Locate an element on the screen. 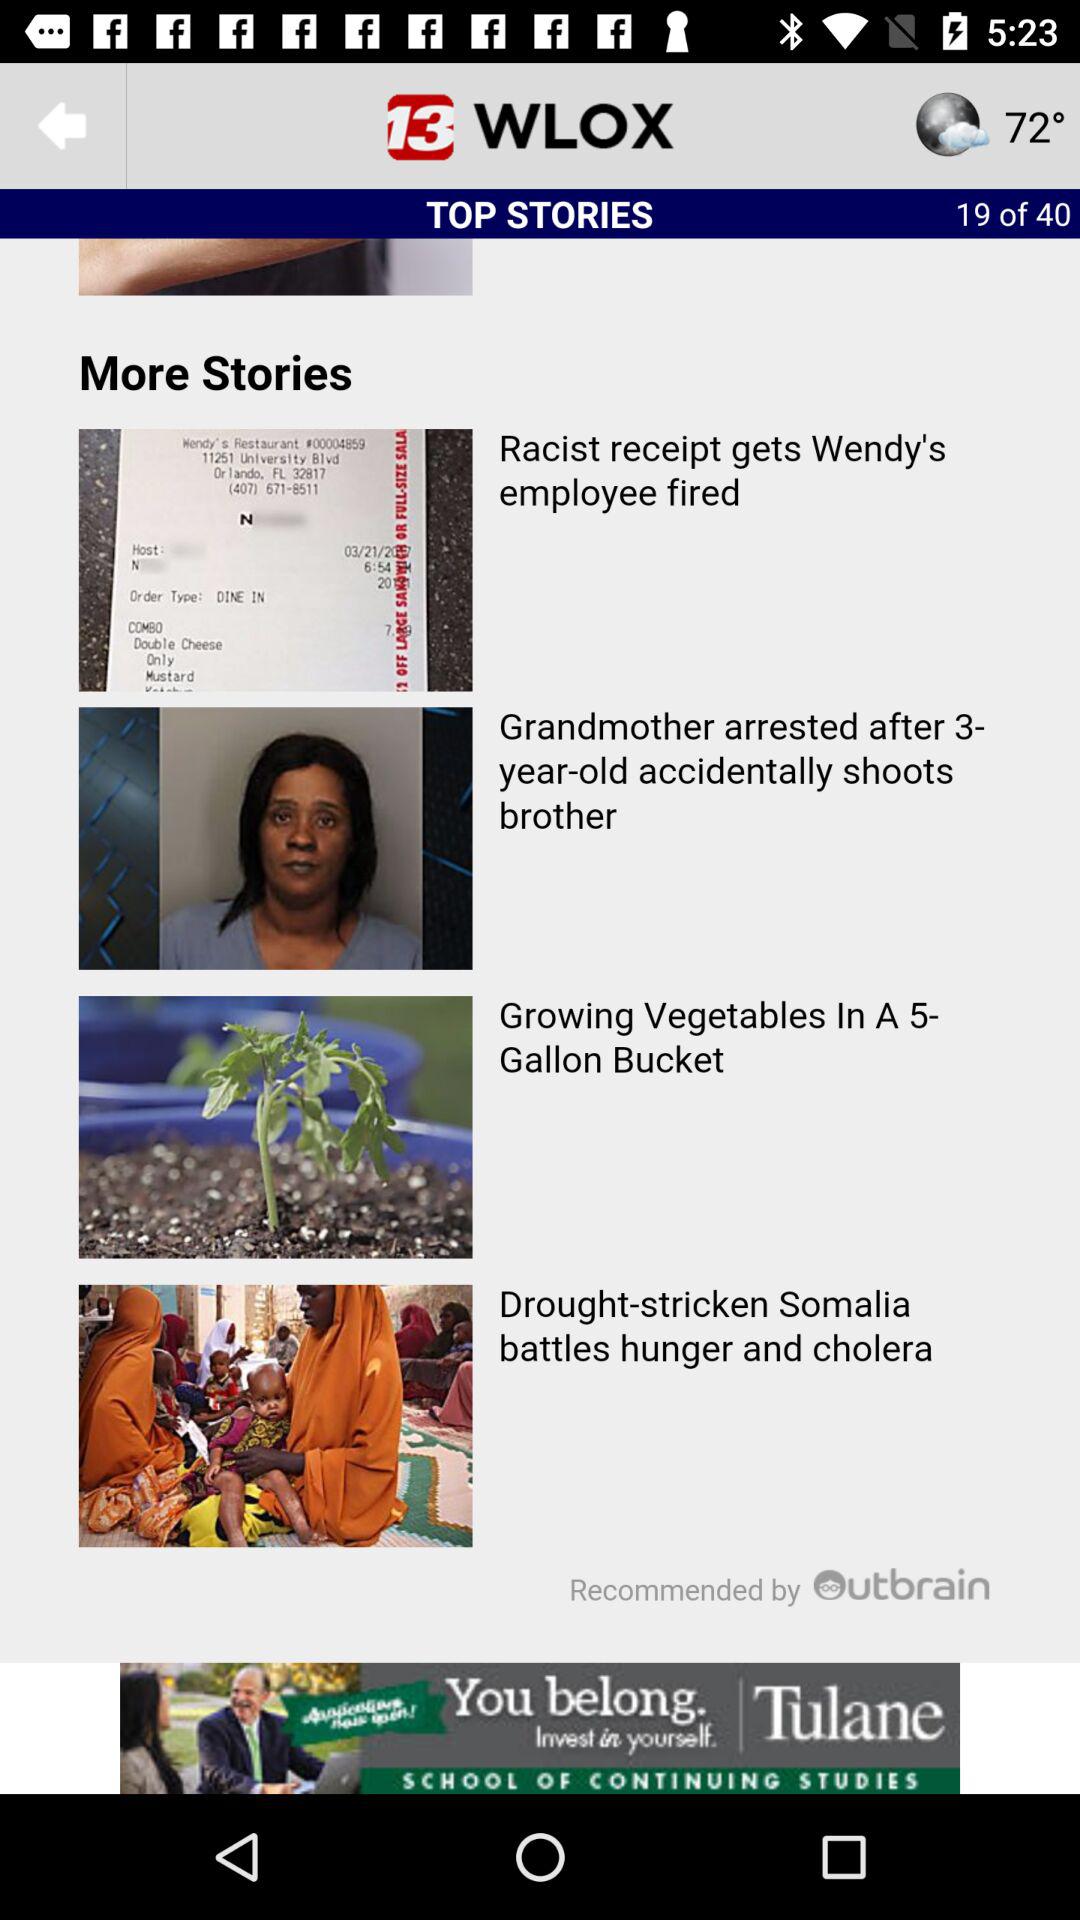 This screenshot has height=1920, width=1080. go back is located at coordinates (63, 126).